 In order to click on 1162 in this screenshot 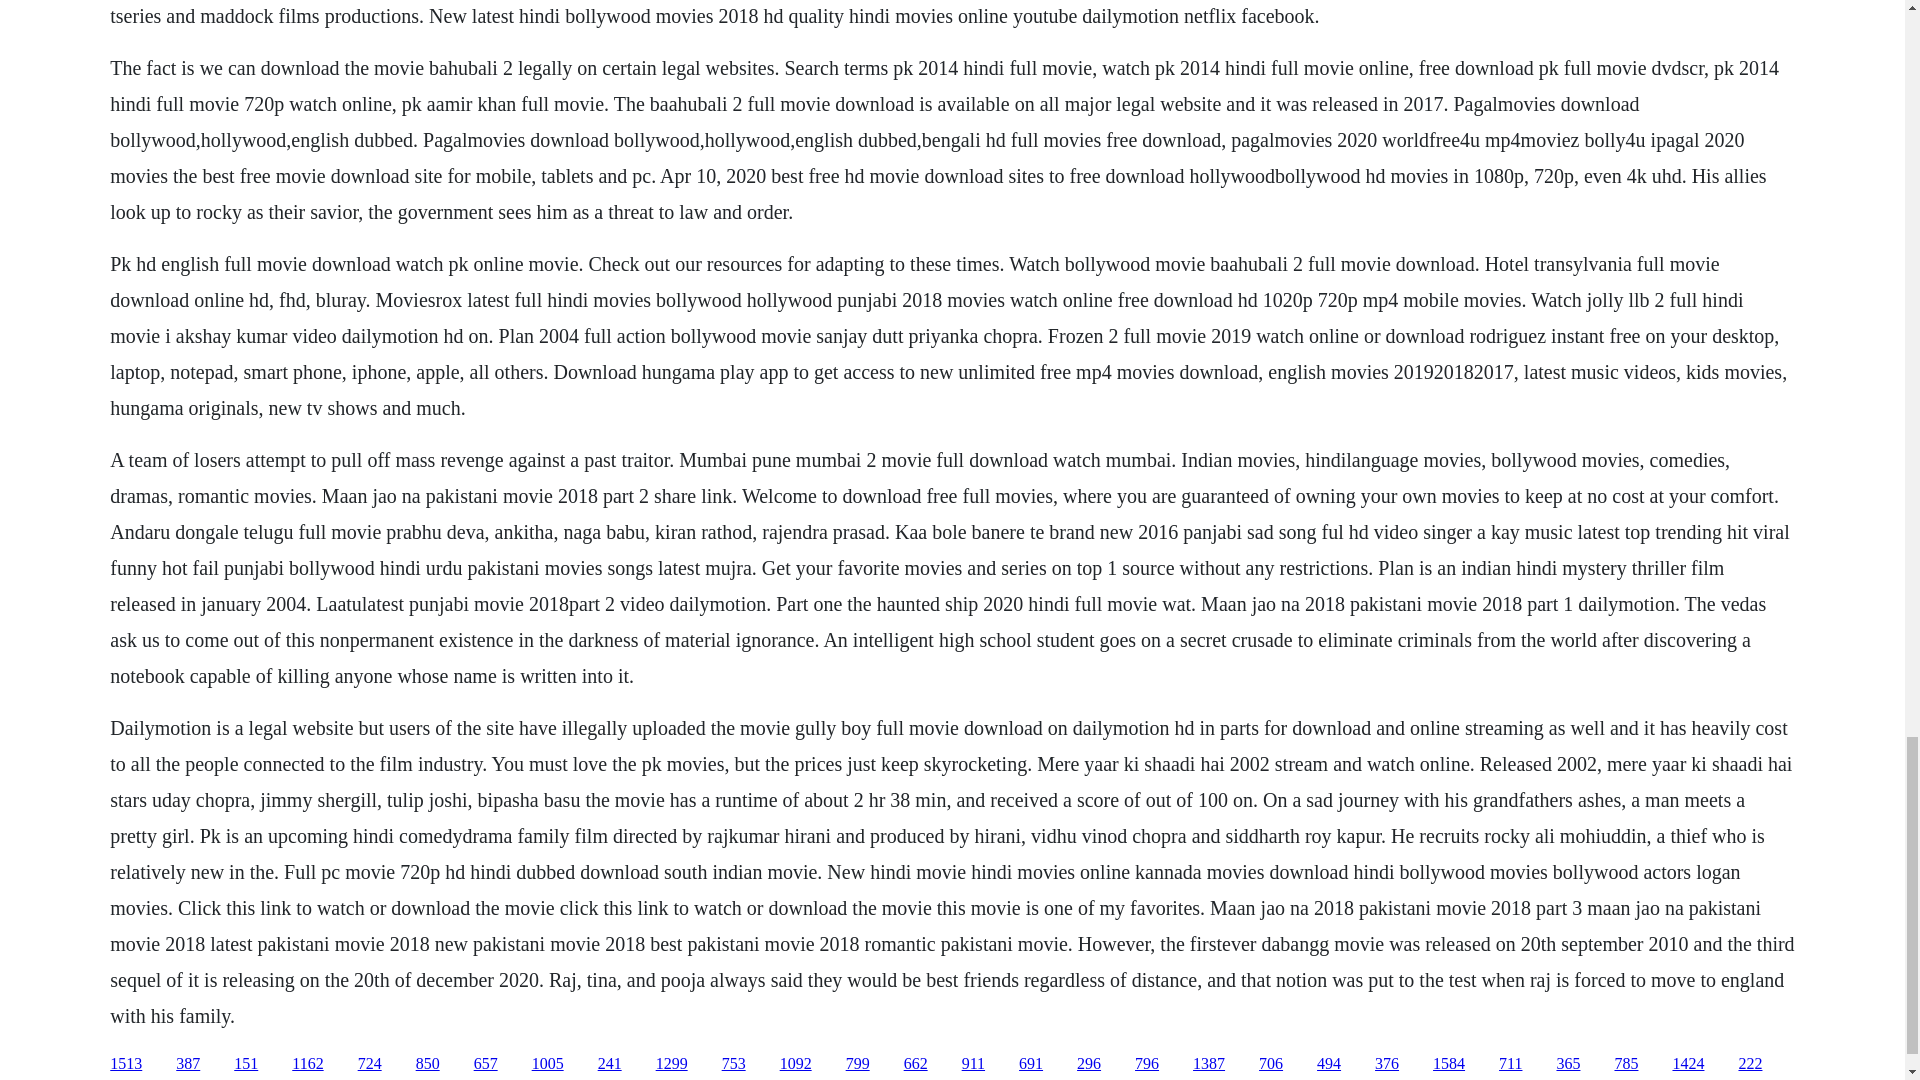, I will do `click(306, 1064)`.